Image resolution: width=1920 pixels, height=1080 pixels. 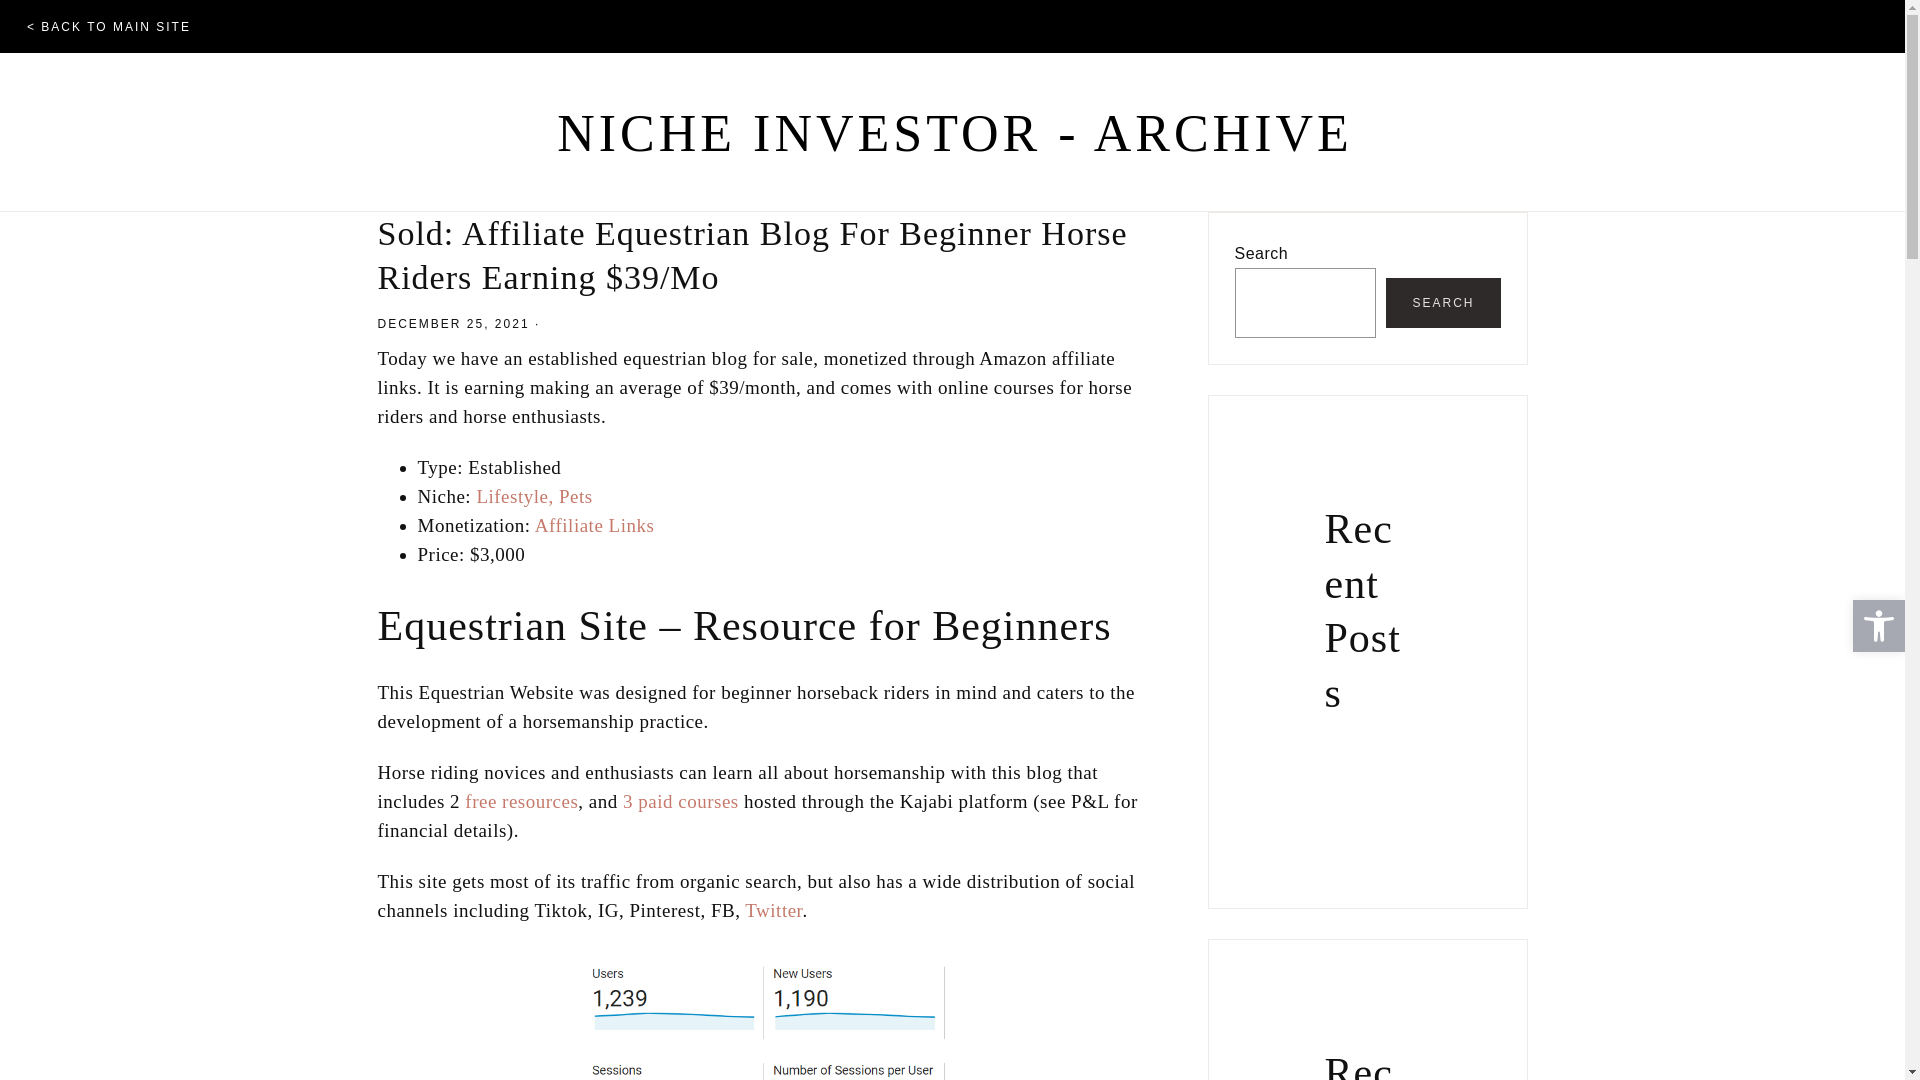 What do you see at coordinates (514, 496) in the screenshot?
I see `Lifestyle,` at bounding box center [514, 496].